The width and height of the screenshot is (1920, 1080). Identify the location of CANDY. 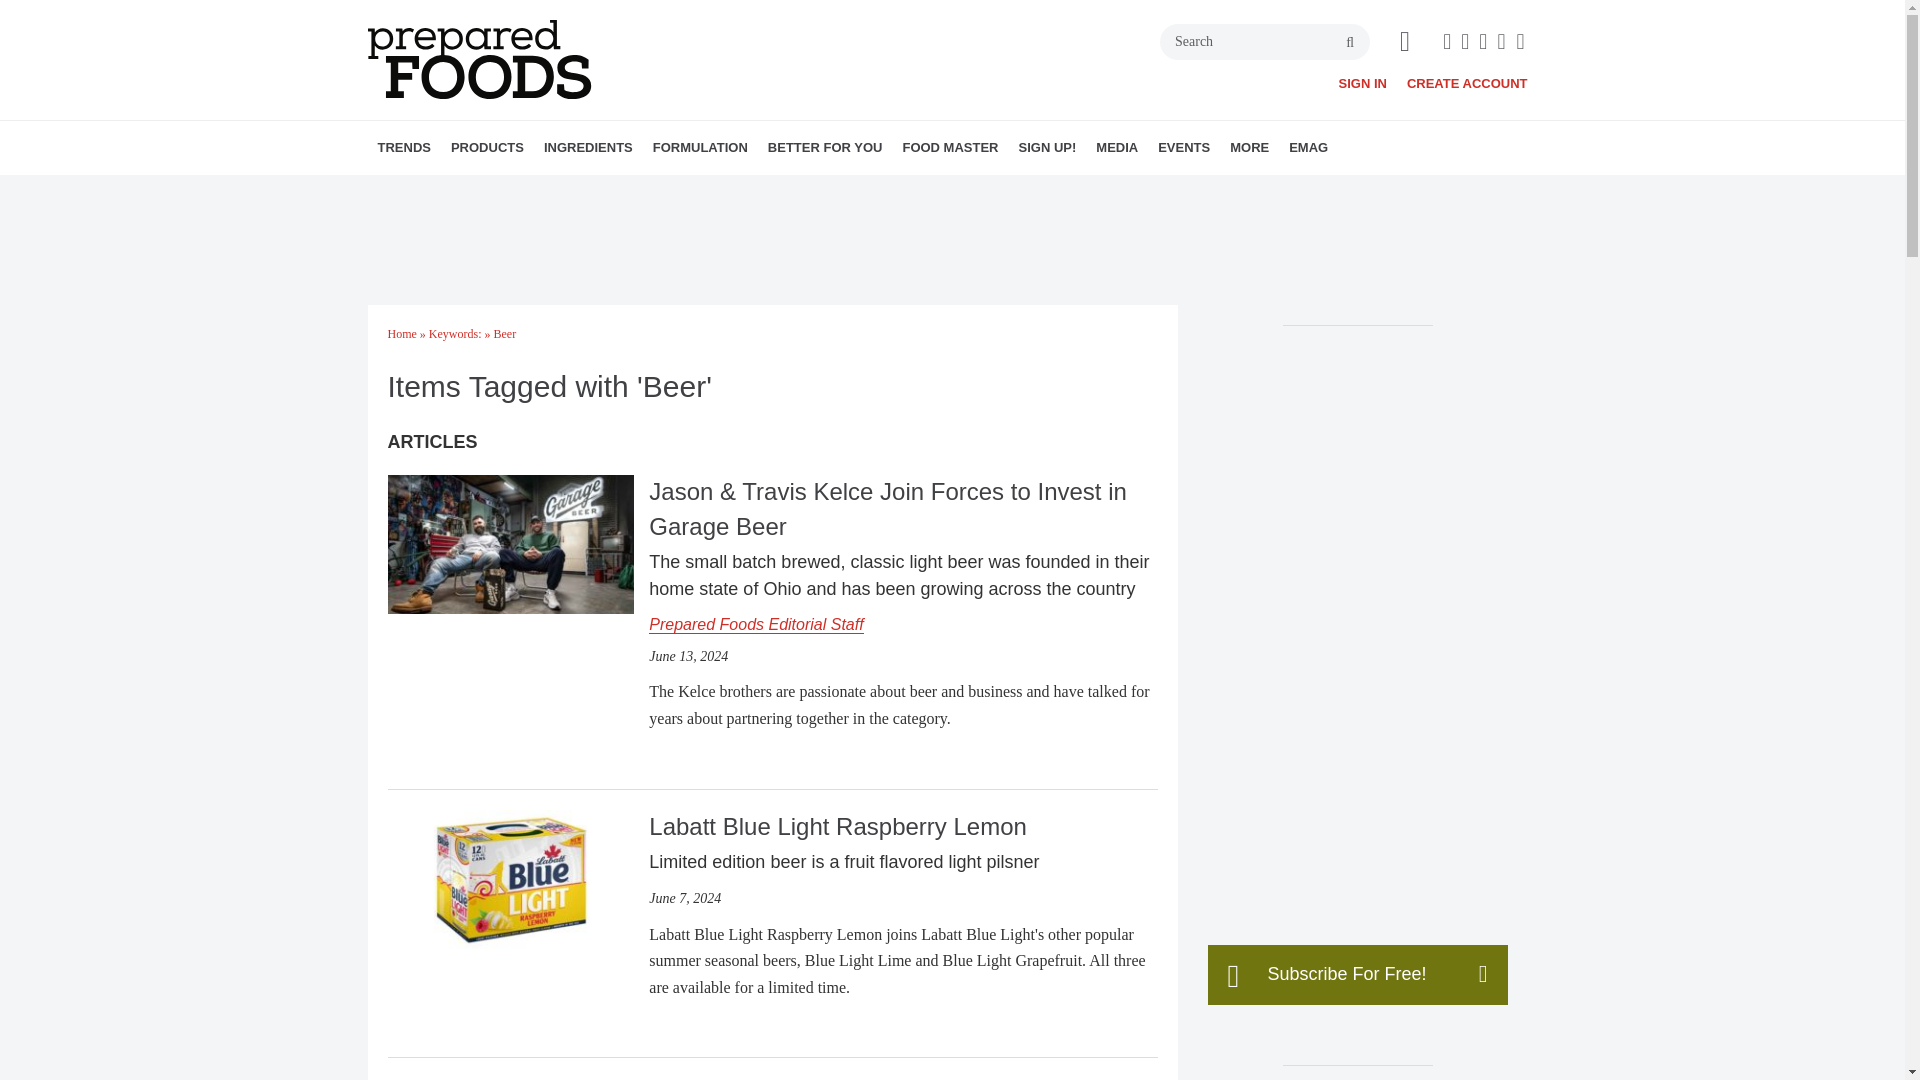
(591, 191).